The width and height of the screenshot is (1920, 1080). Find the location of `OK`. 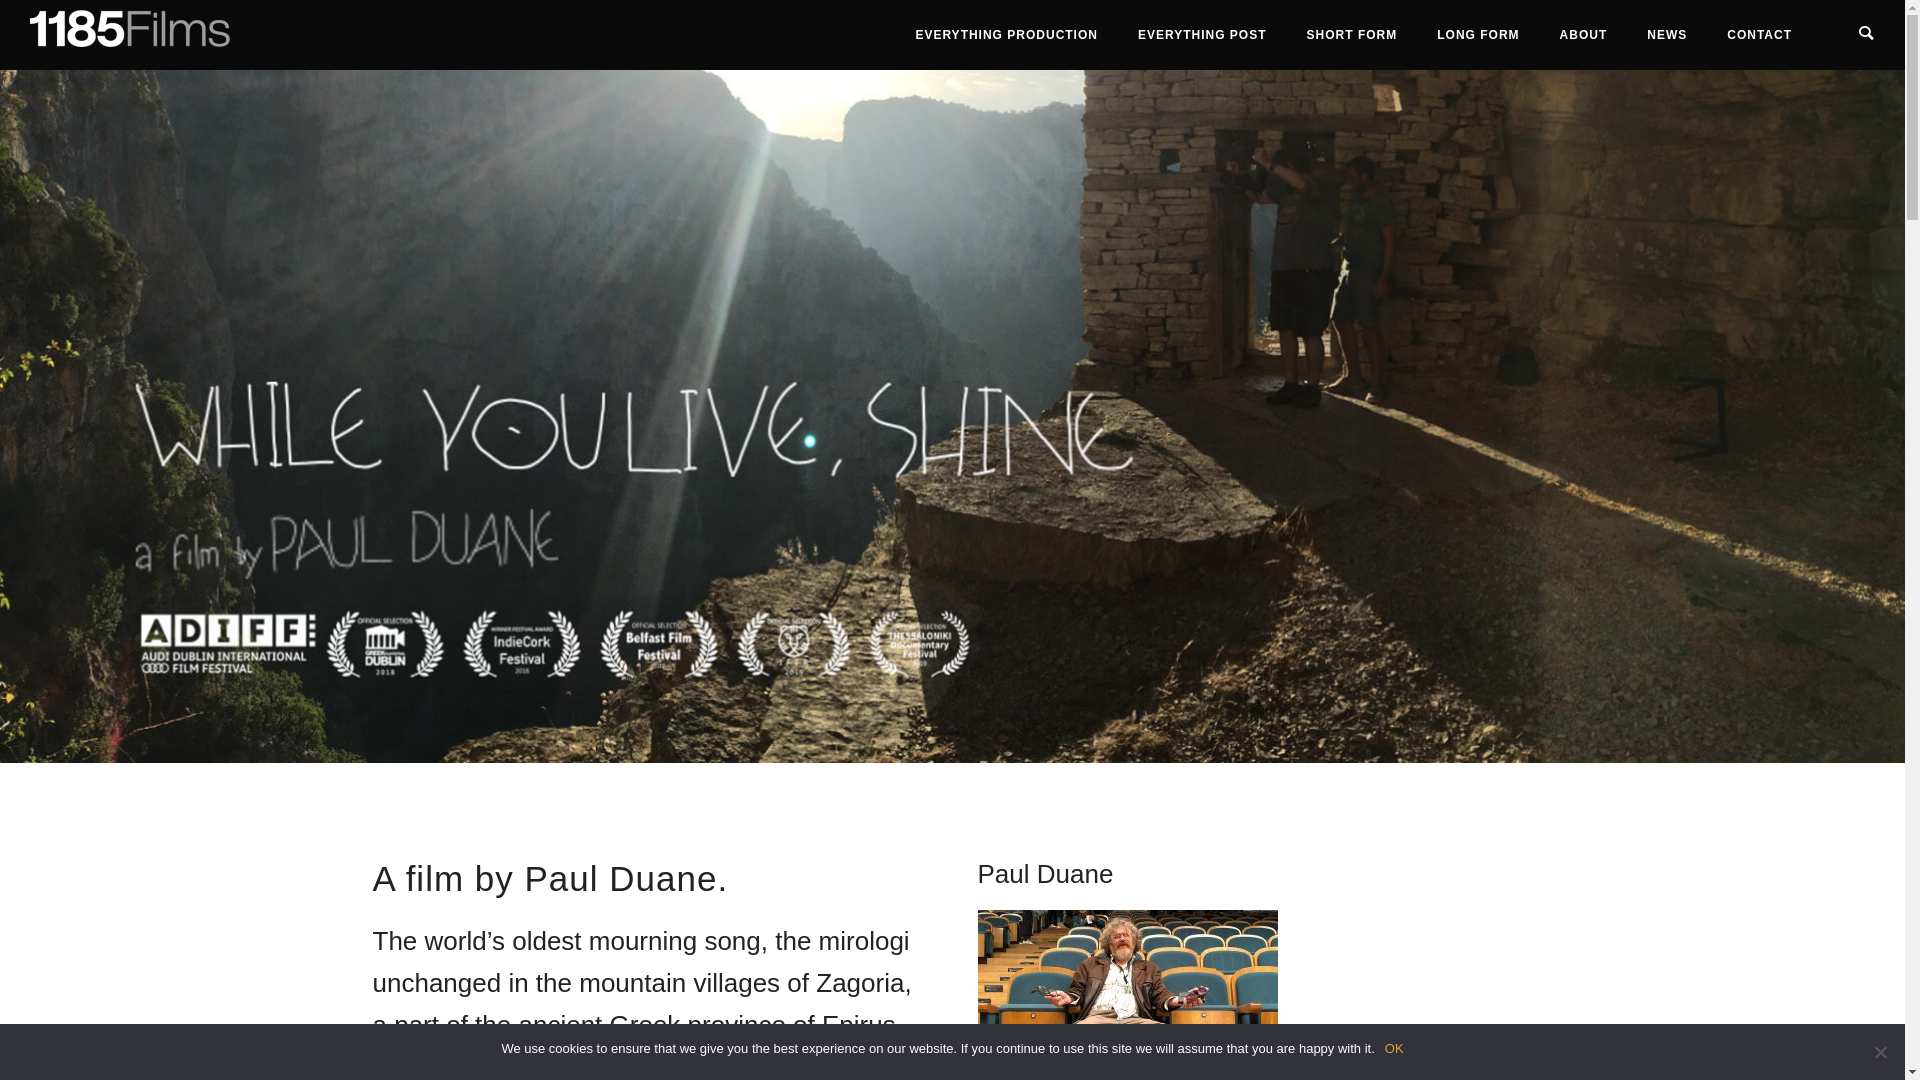

OK is located at coordinates (1394, 1049).